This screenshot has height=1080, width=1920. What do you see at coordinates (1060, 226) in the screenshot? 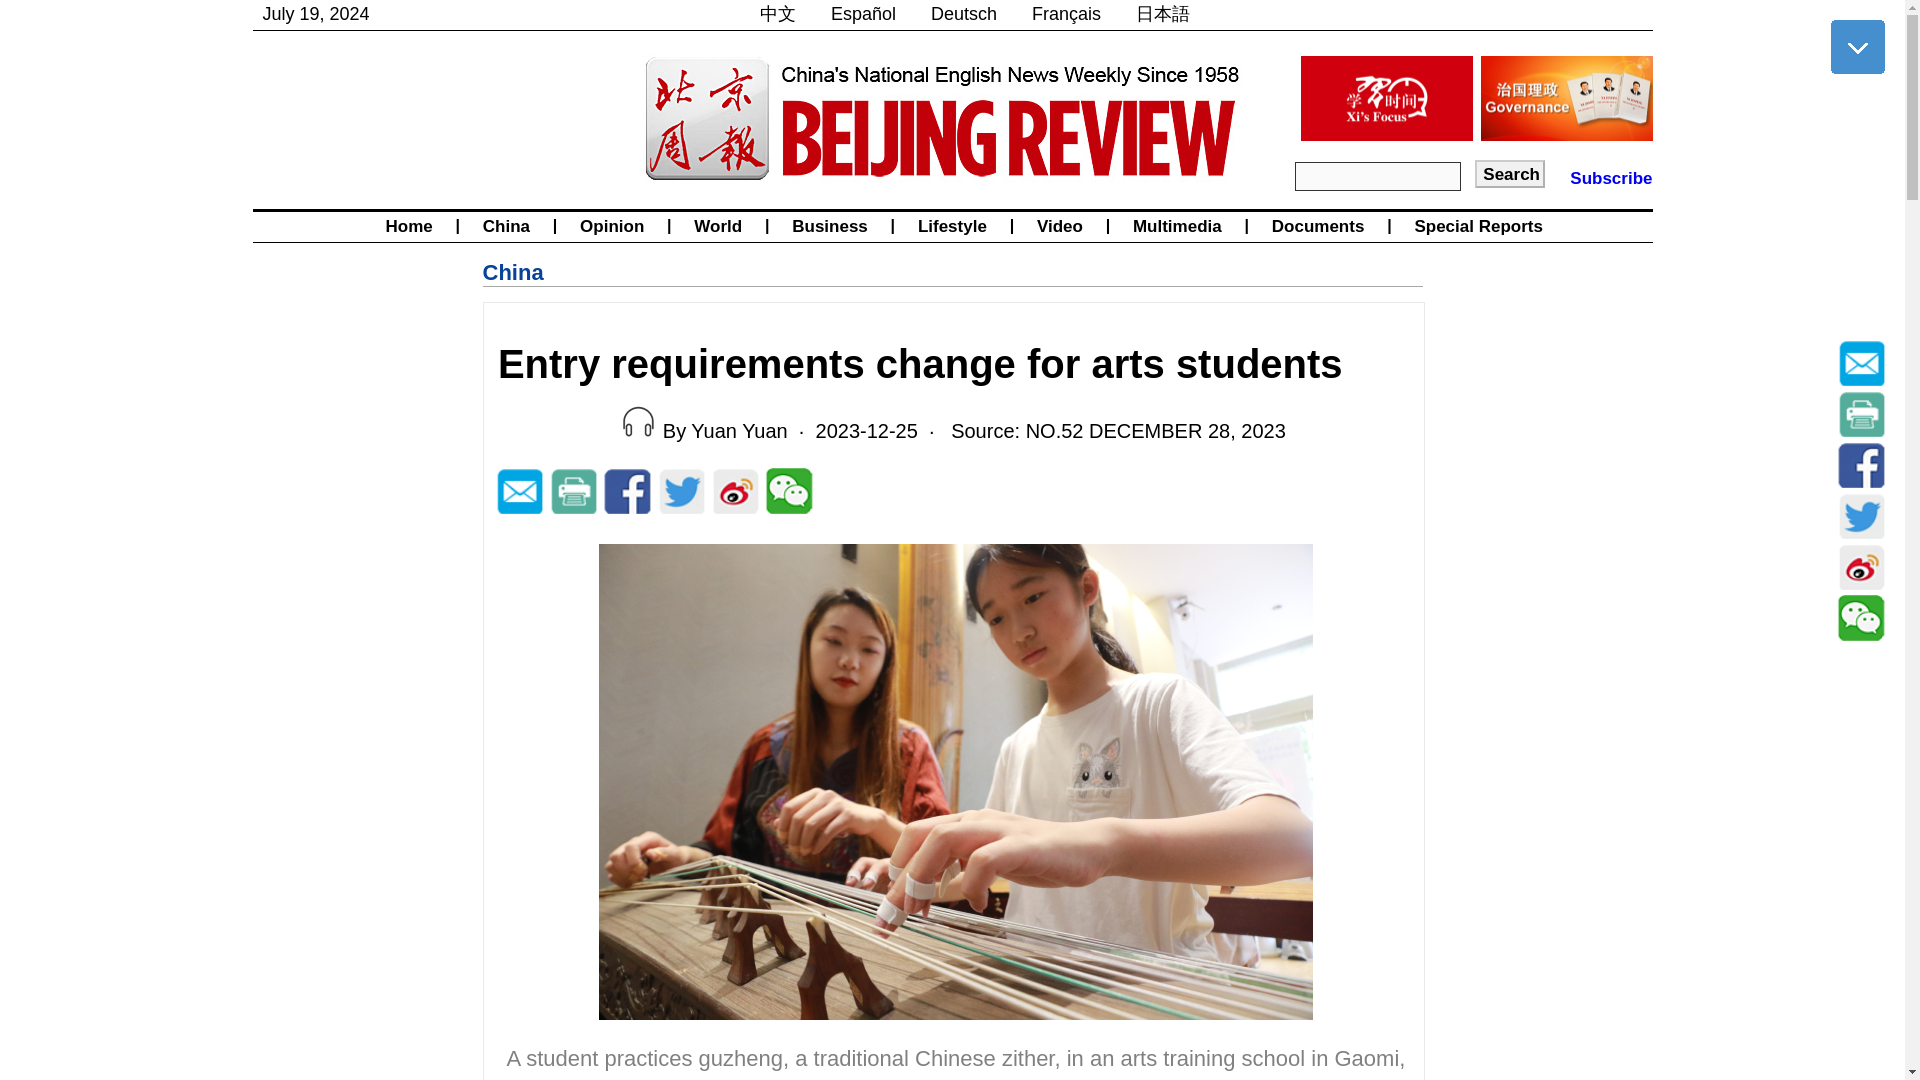
I see `Video` at bounding box center [1060, 226].